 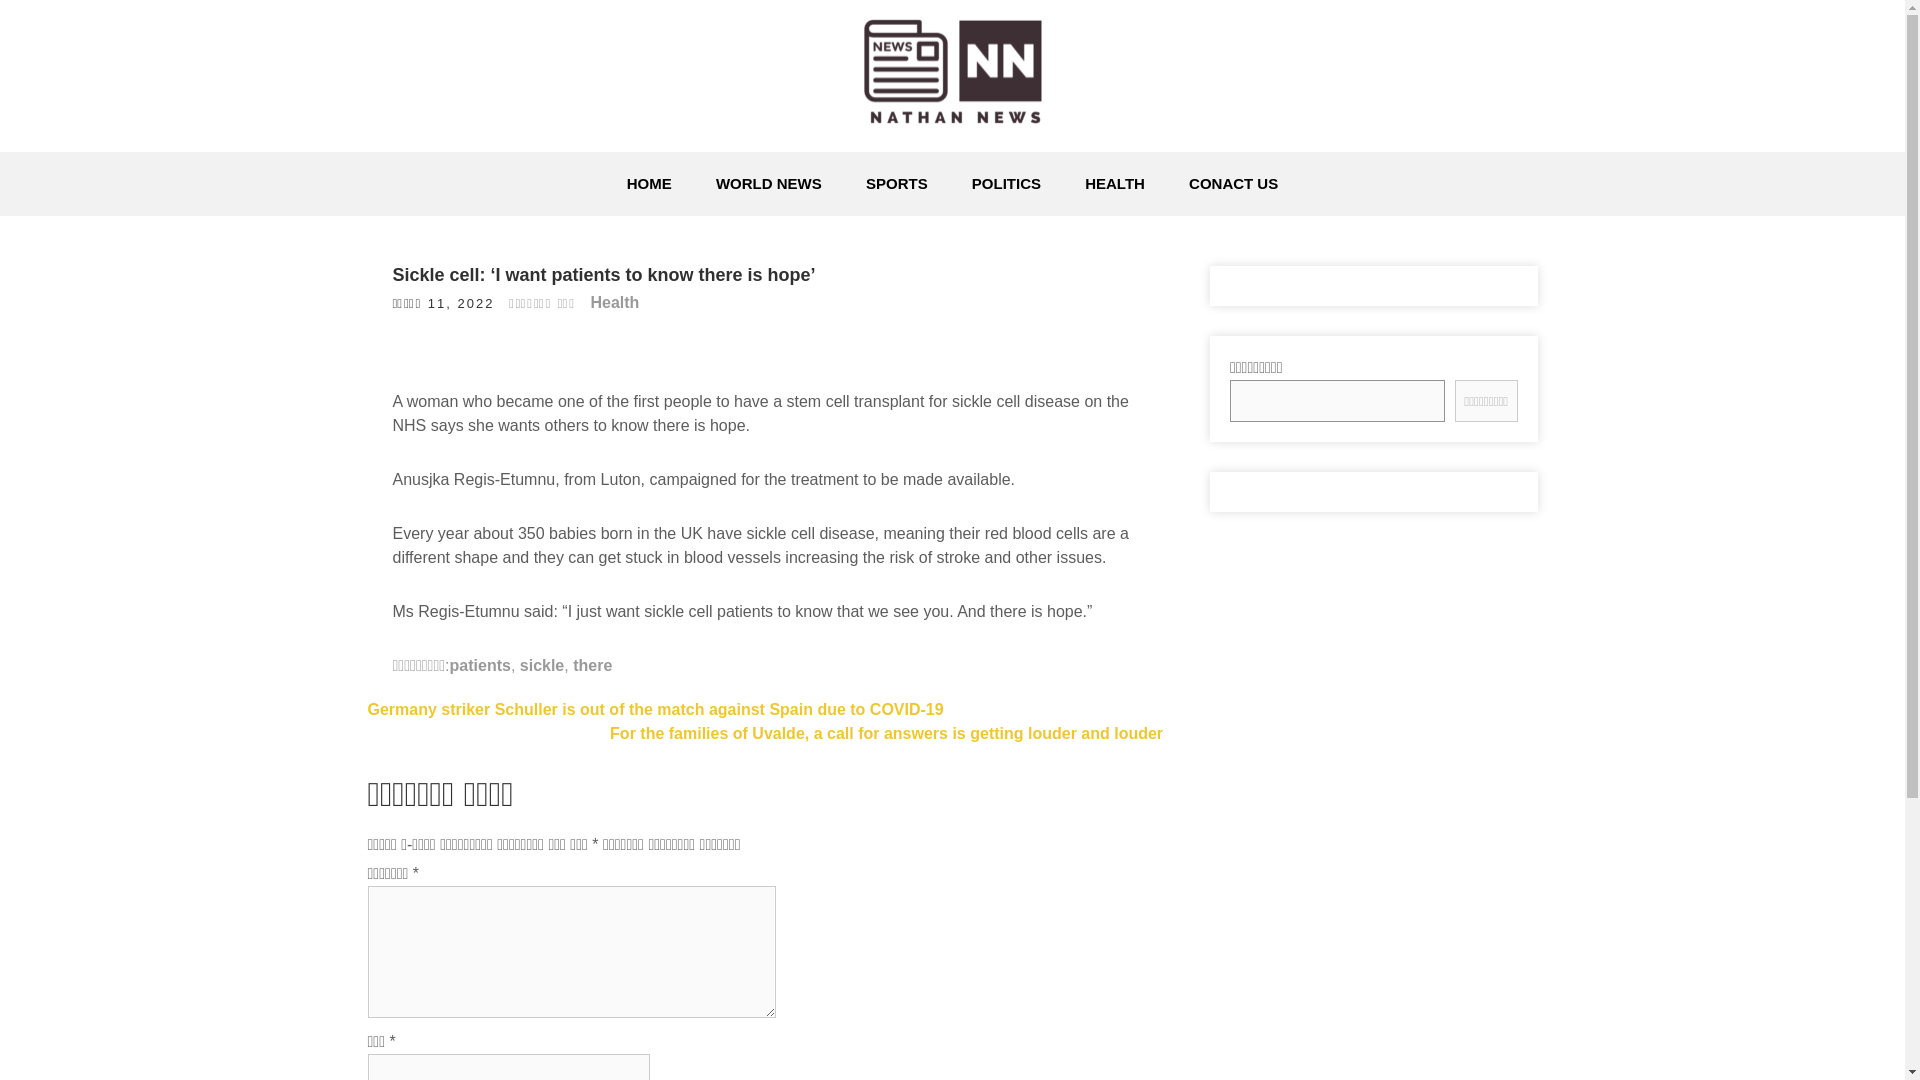 I want to click on NATHAN NEWS, so click(x=554, y=164).